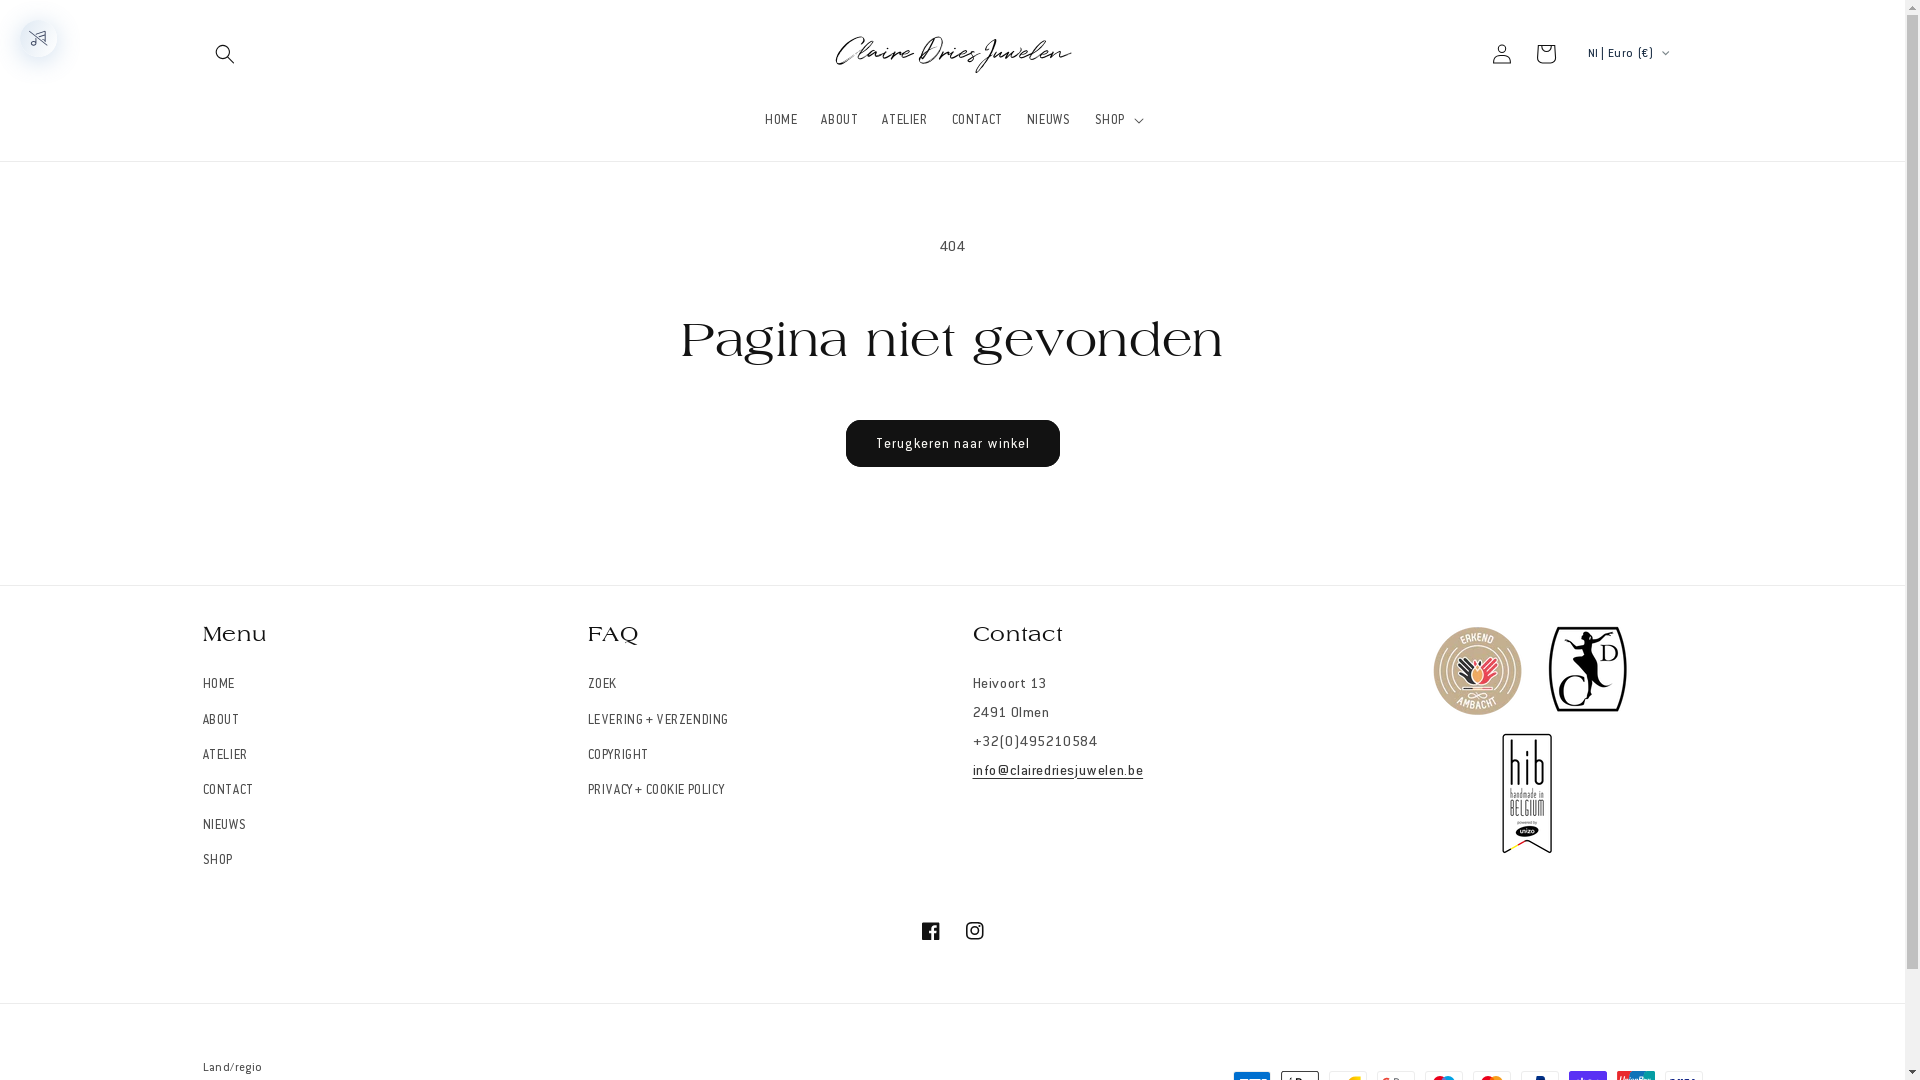 The image size is (1920, 1080). Describe the element at coordinates (781, 119) in the screenshot. I see `HOME` at that location.